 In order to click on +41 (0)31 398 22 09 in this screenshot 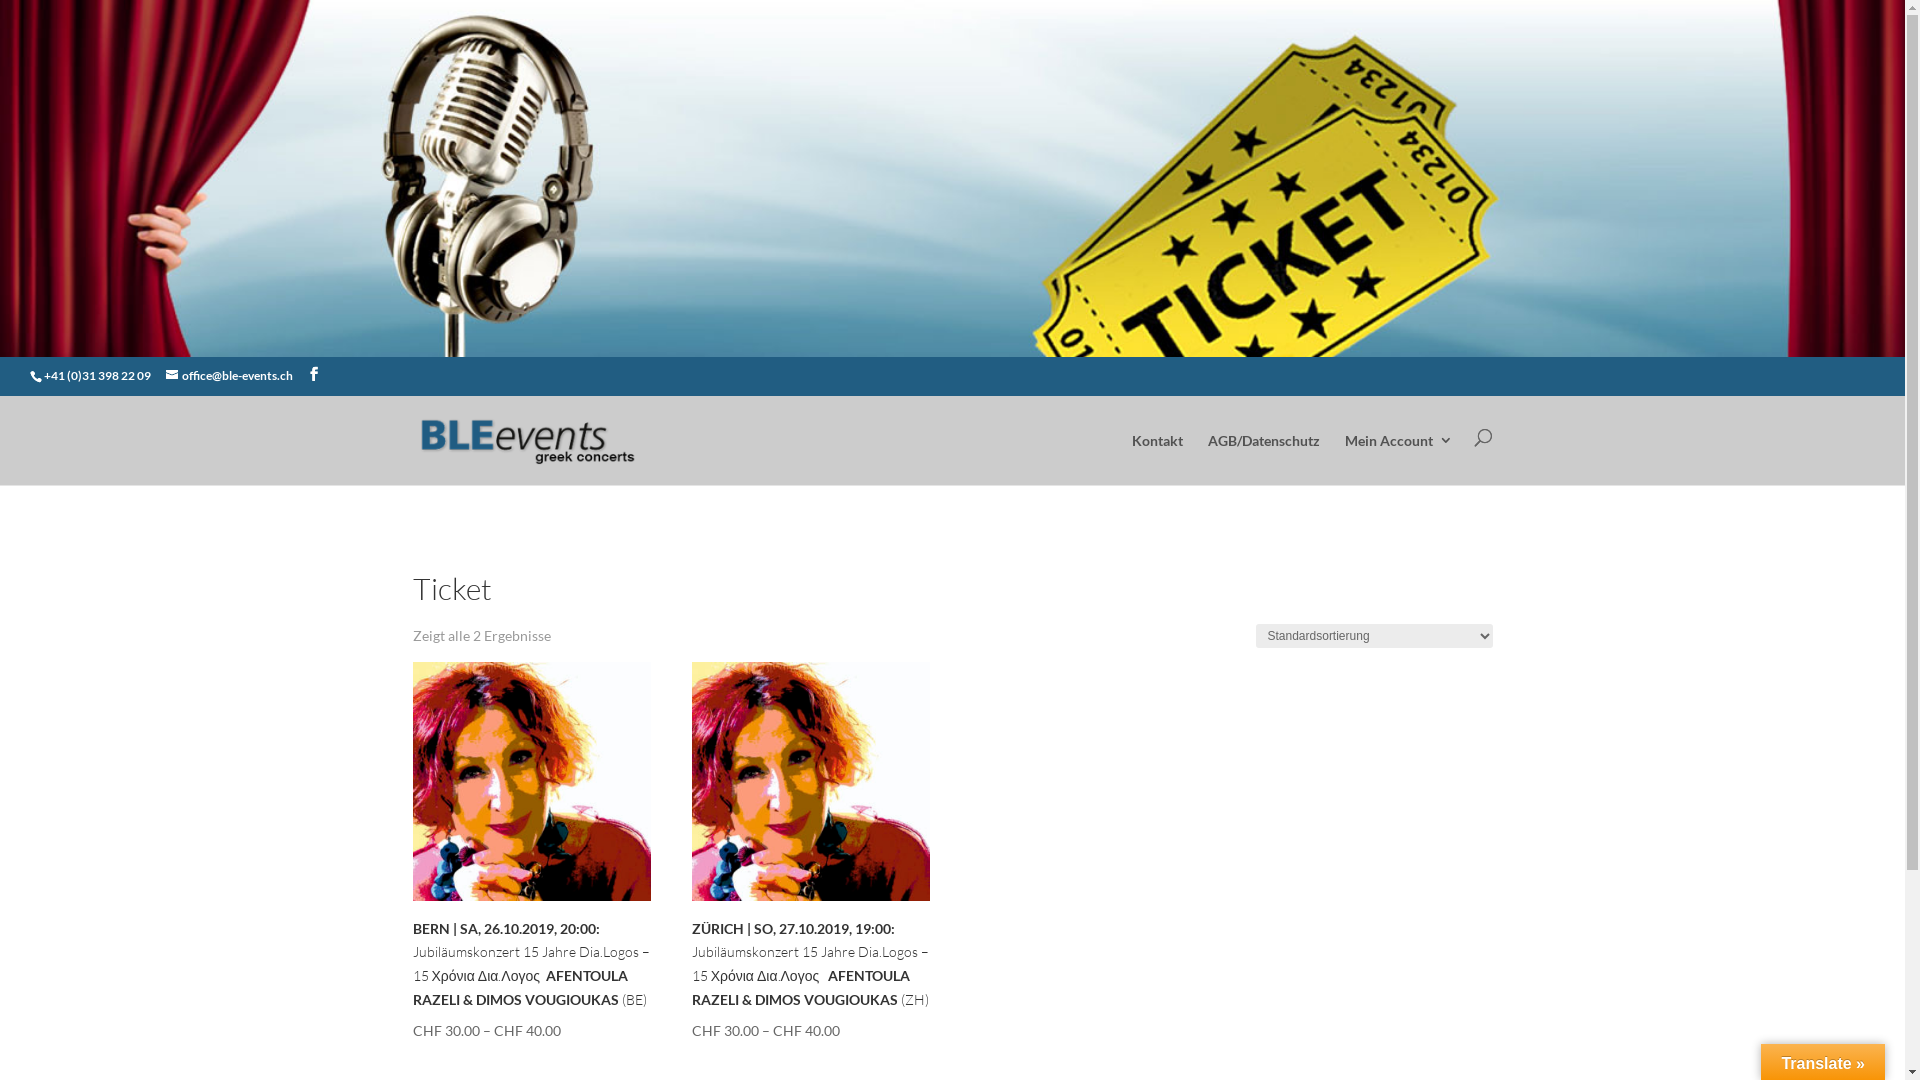, I will do `click(97, 376)`.